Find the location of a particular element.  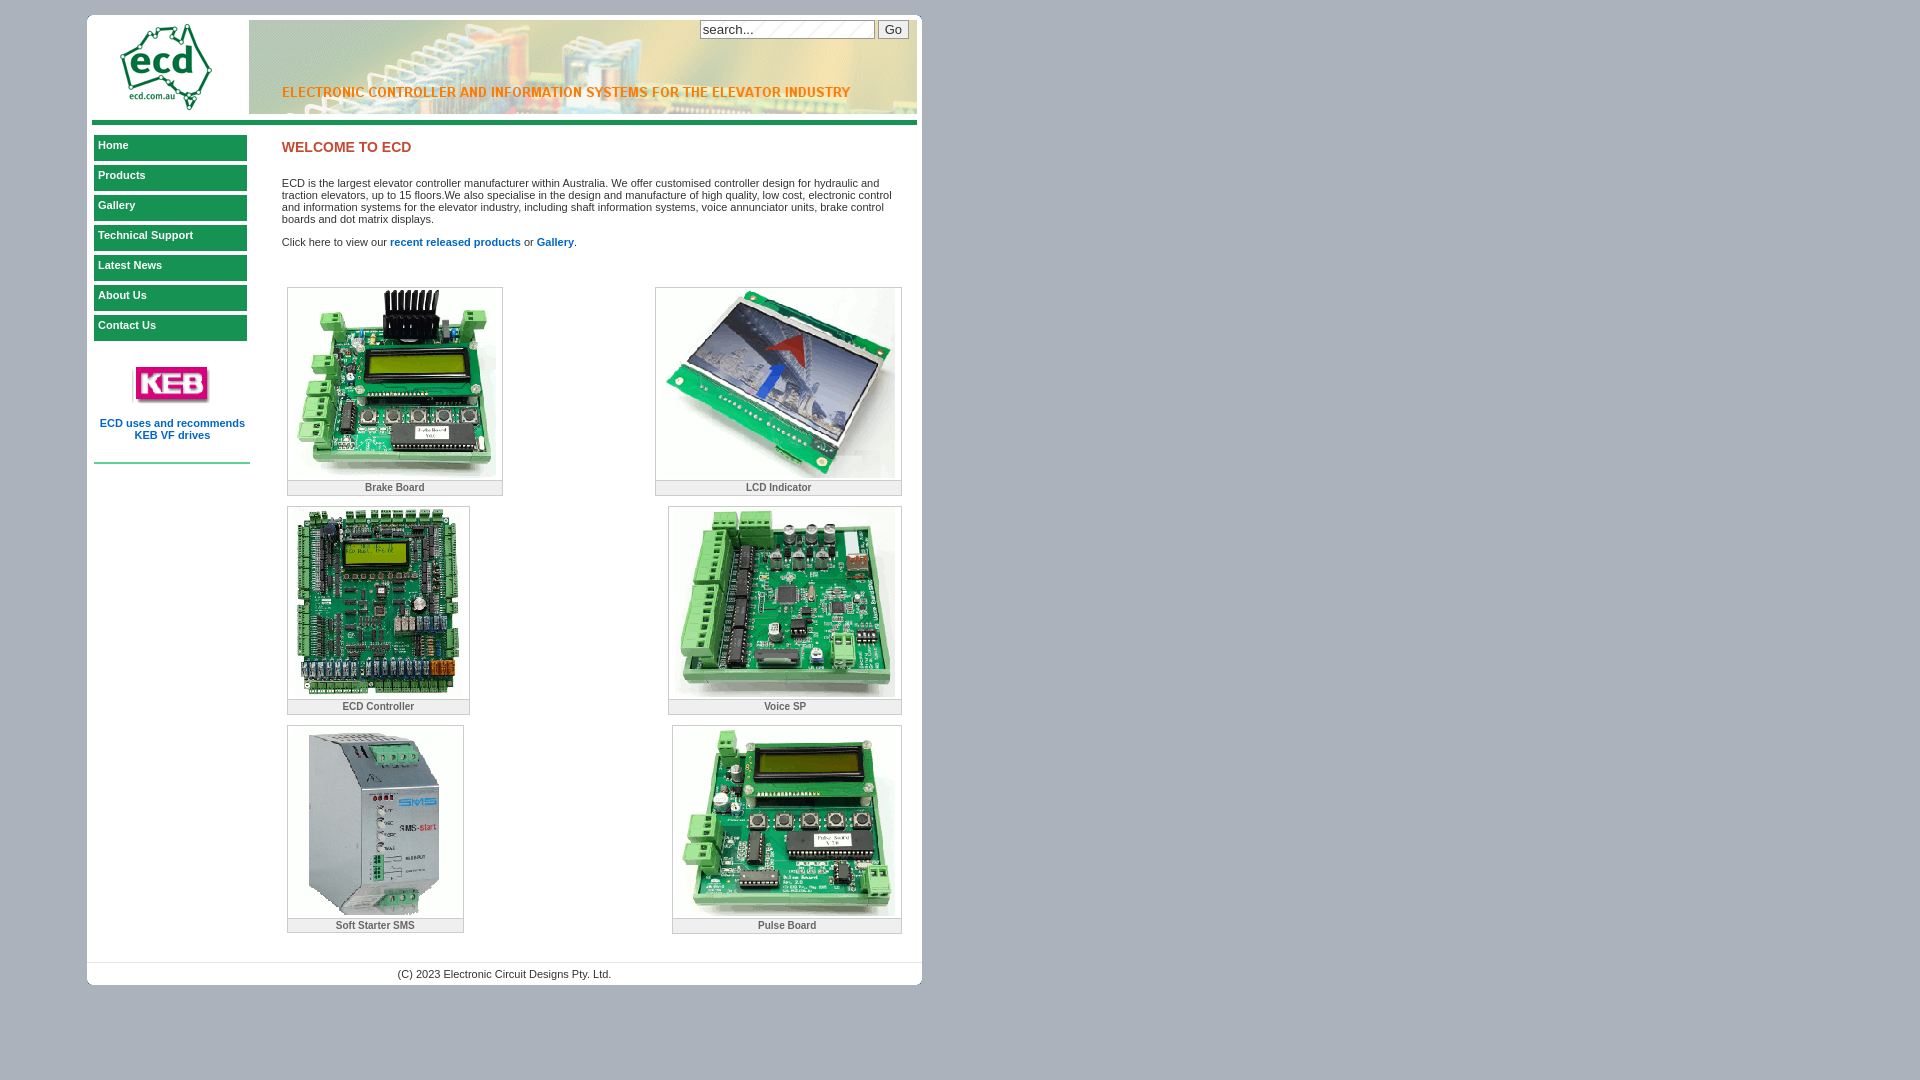

Products is located at coordinates (171, 178).